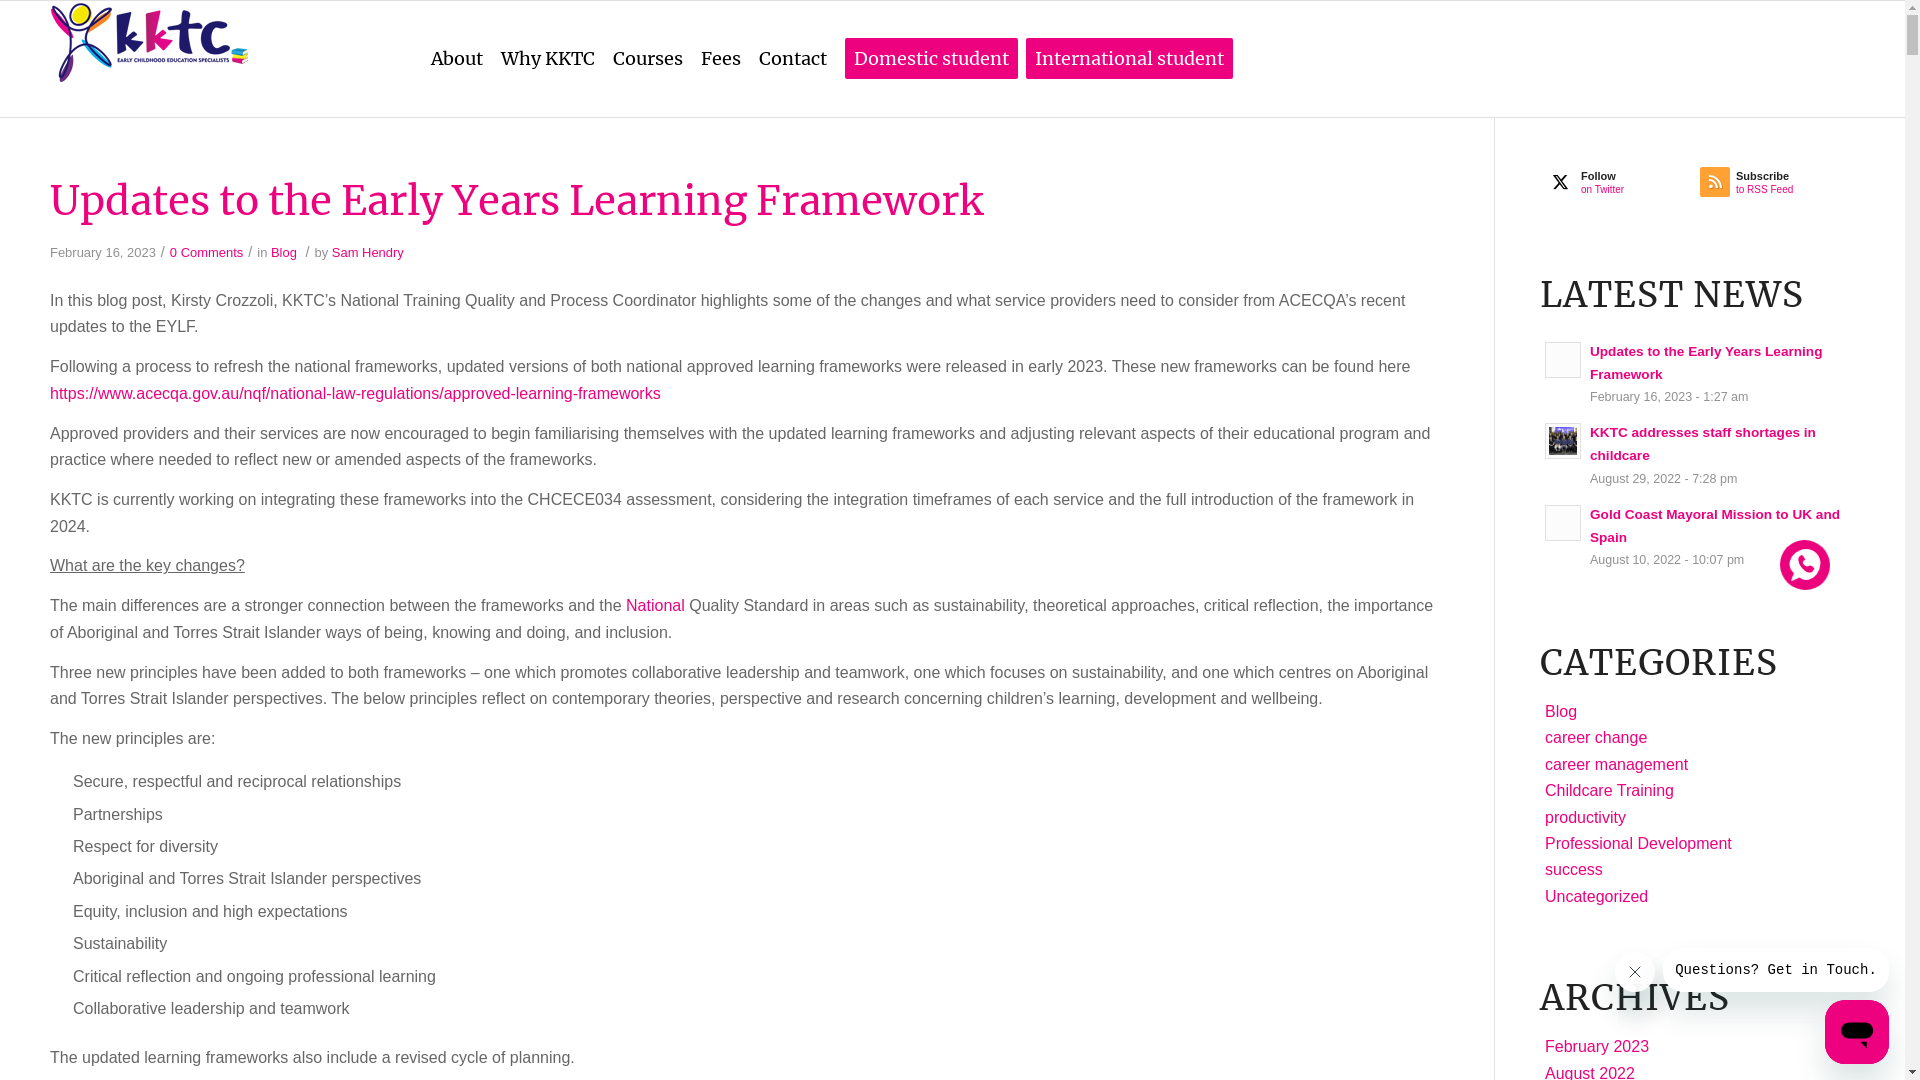 The width and height of the screenshot is (1920, 1080). I want to click on Courses, so click(648, 59).